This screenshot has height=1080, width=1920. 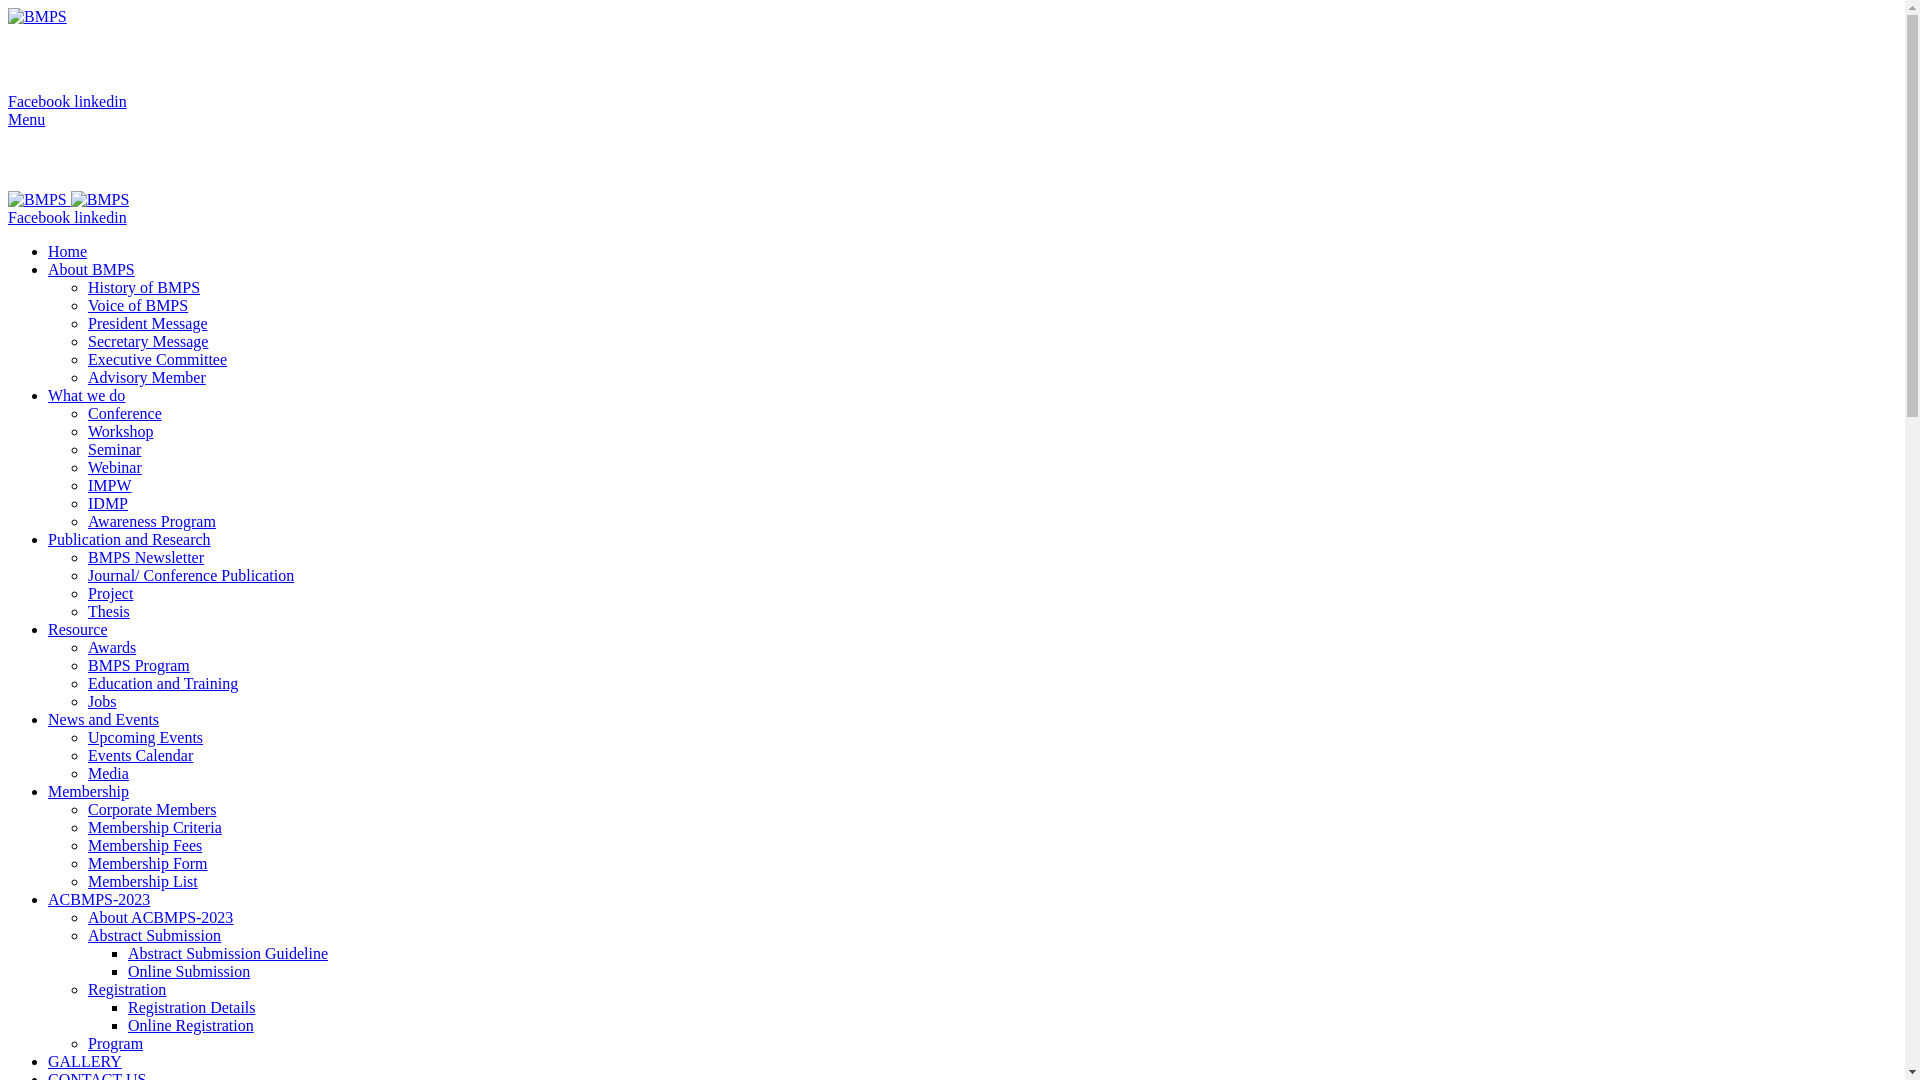 What do you see at coordinates (100, 102) in the screenshot?
I see `linkedin` at bounding box center [100, 102].